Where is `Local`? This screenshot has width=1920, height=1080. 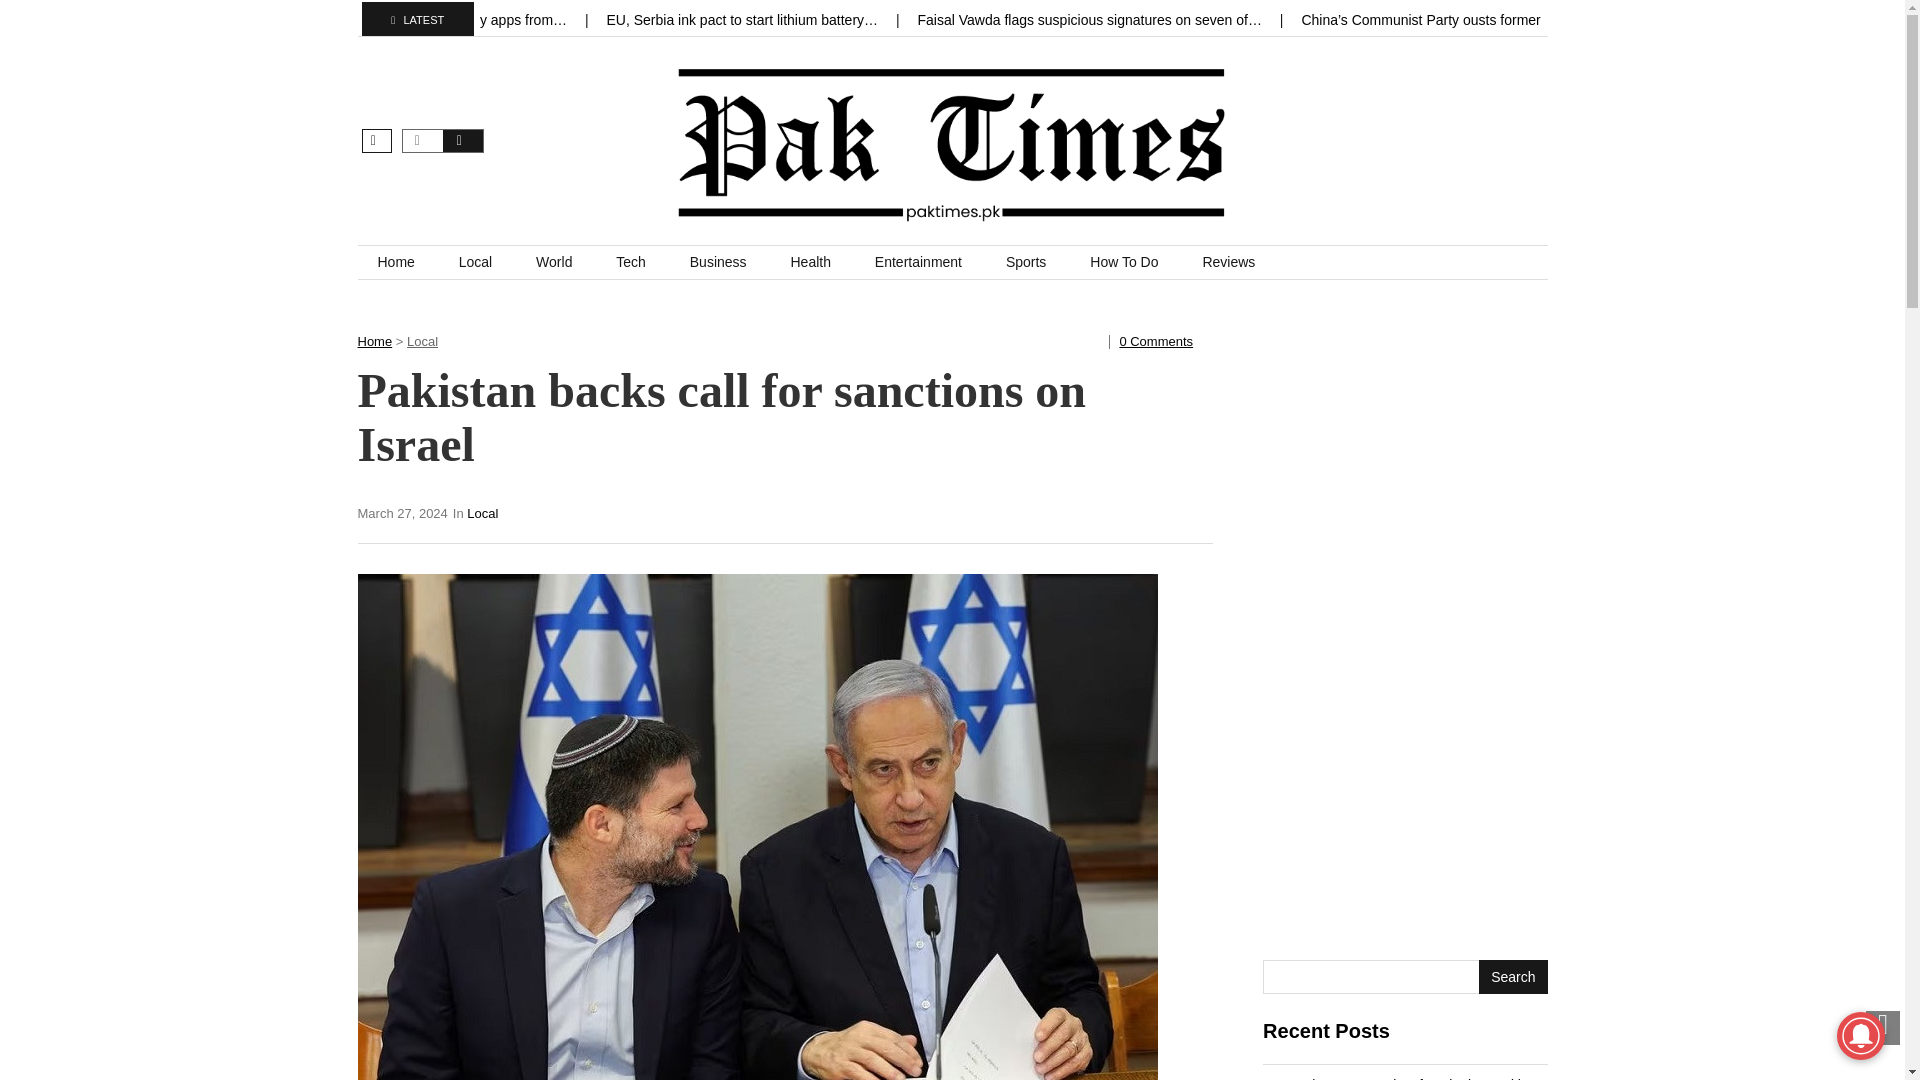
Local is located at coordinates (482, 513).